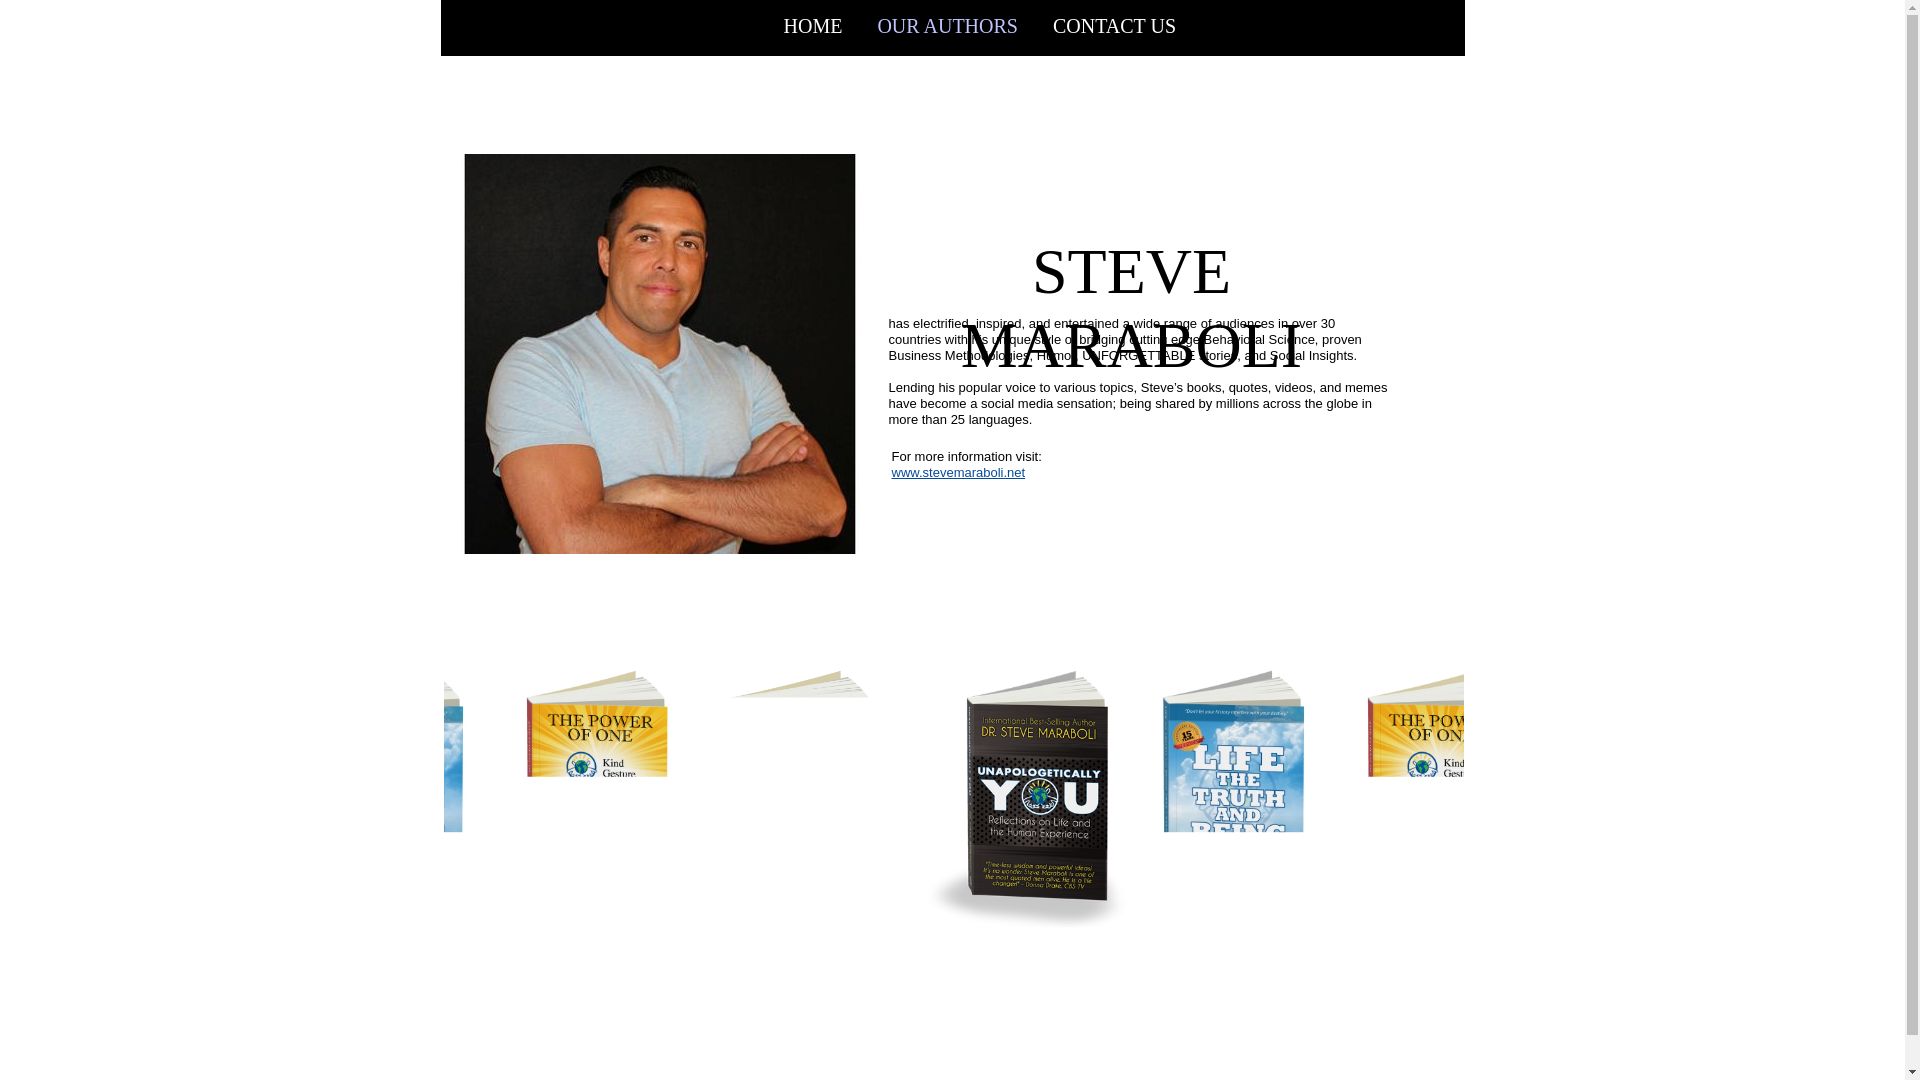 This screenshot has height=1080, width=1920. I want to click on OUR AUTHORS, so click(948, 32).